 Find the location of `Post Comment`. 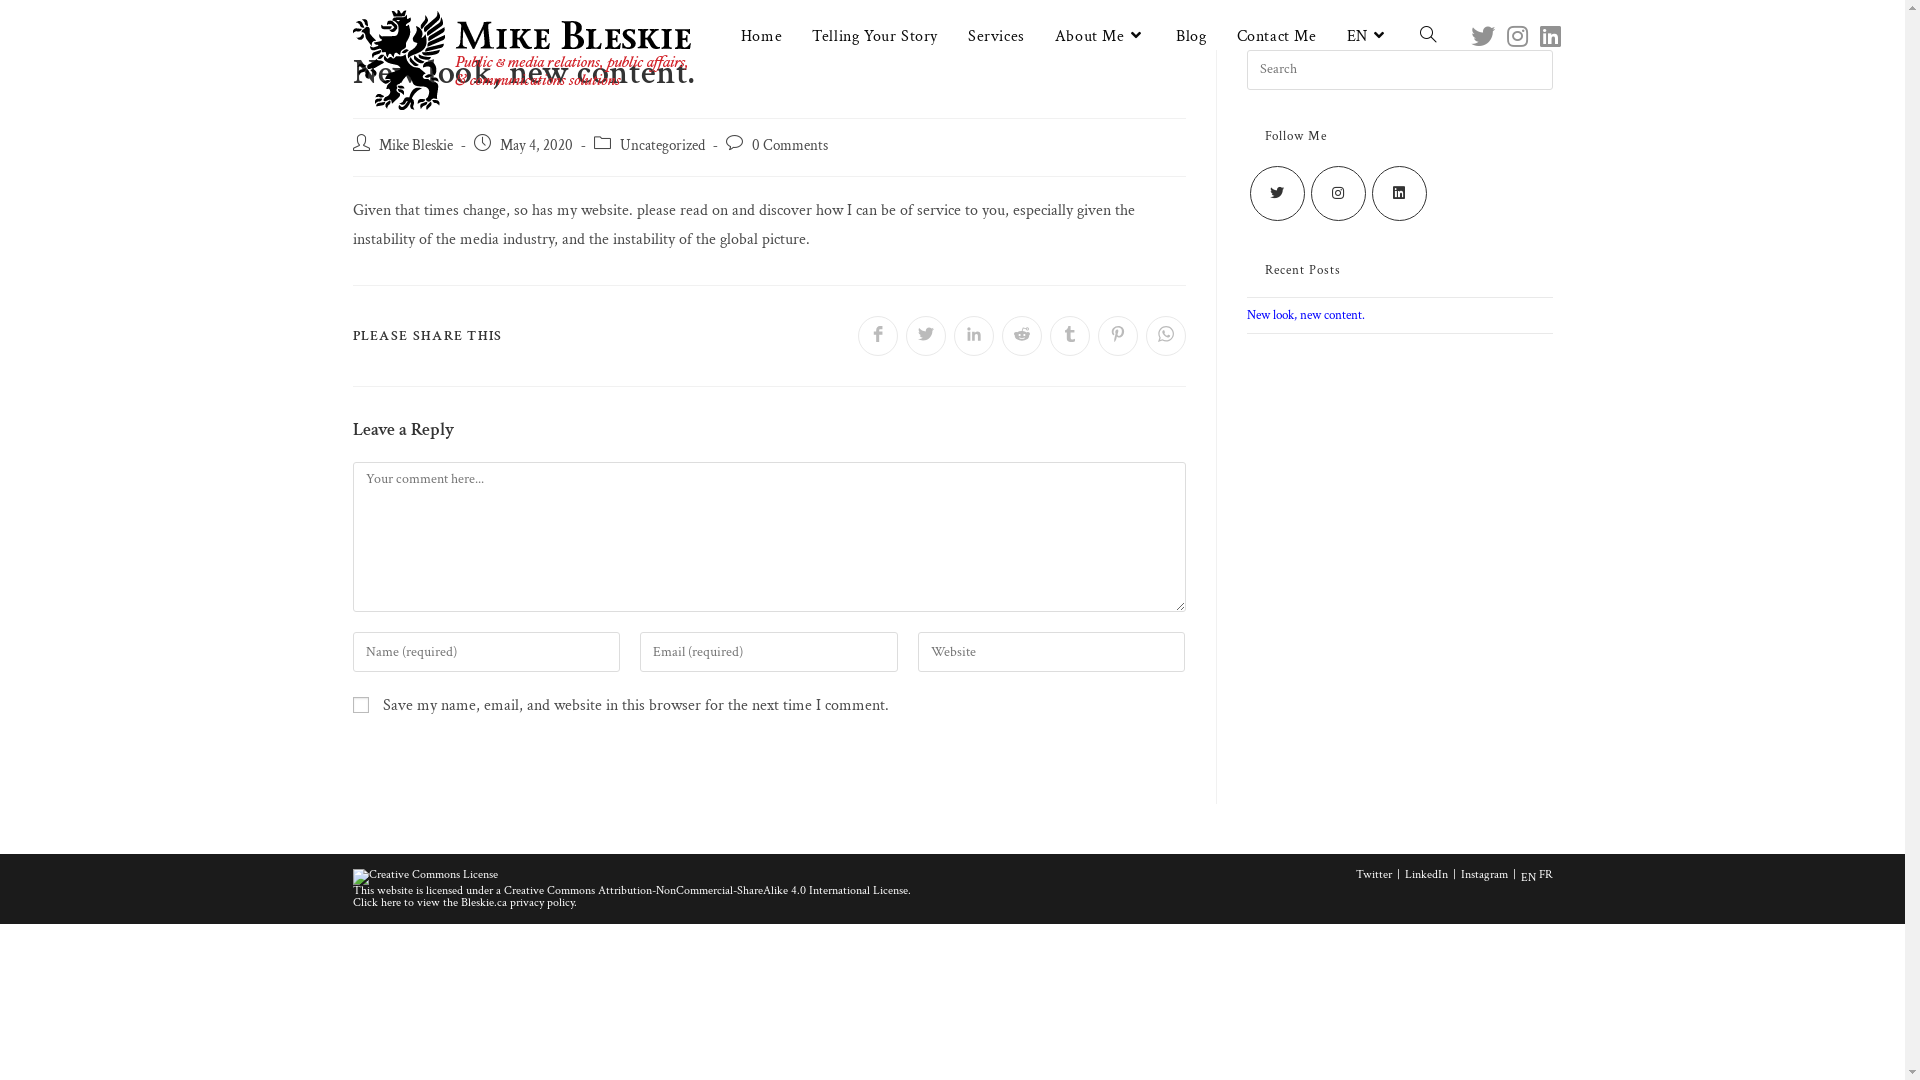

Post Comment is located at coordinates (1112, 764).